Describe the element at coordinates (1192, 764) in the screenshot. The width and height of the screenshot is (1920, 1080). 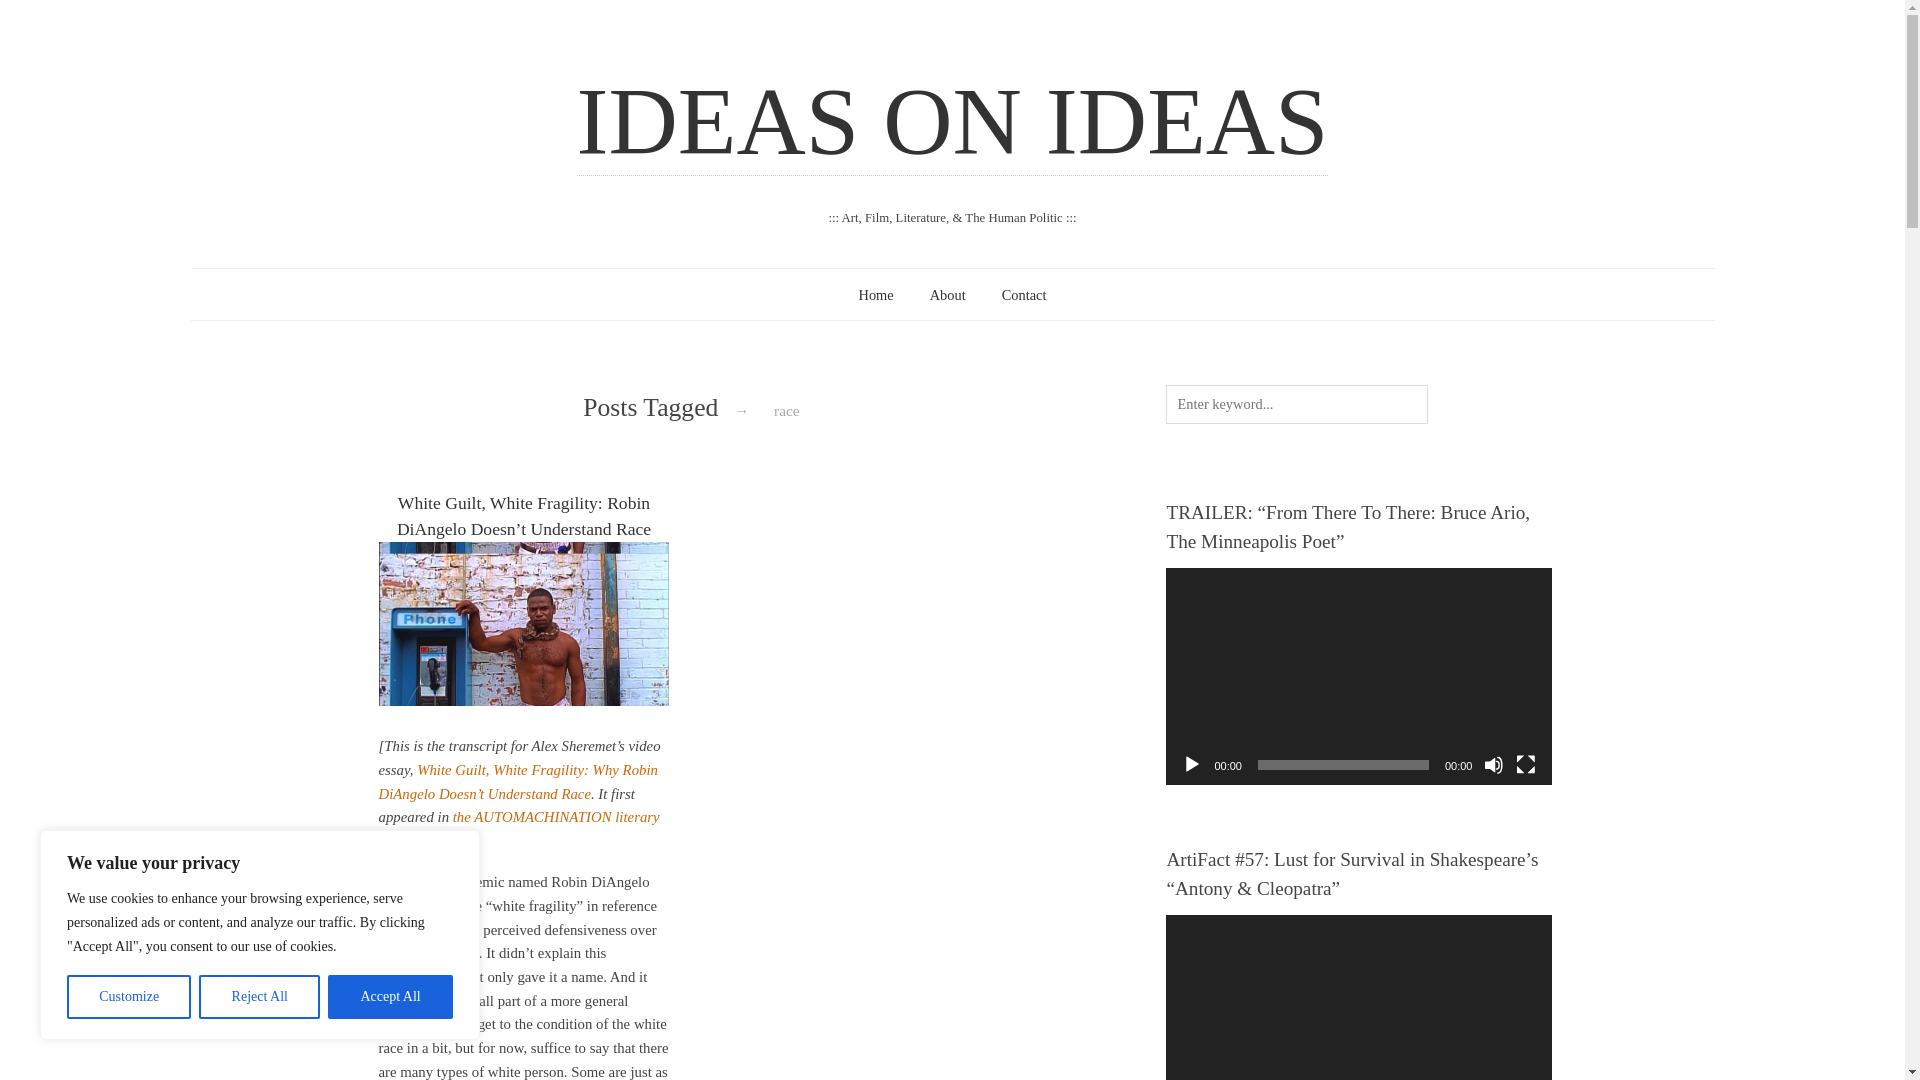
I see `Play` at that location.